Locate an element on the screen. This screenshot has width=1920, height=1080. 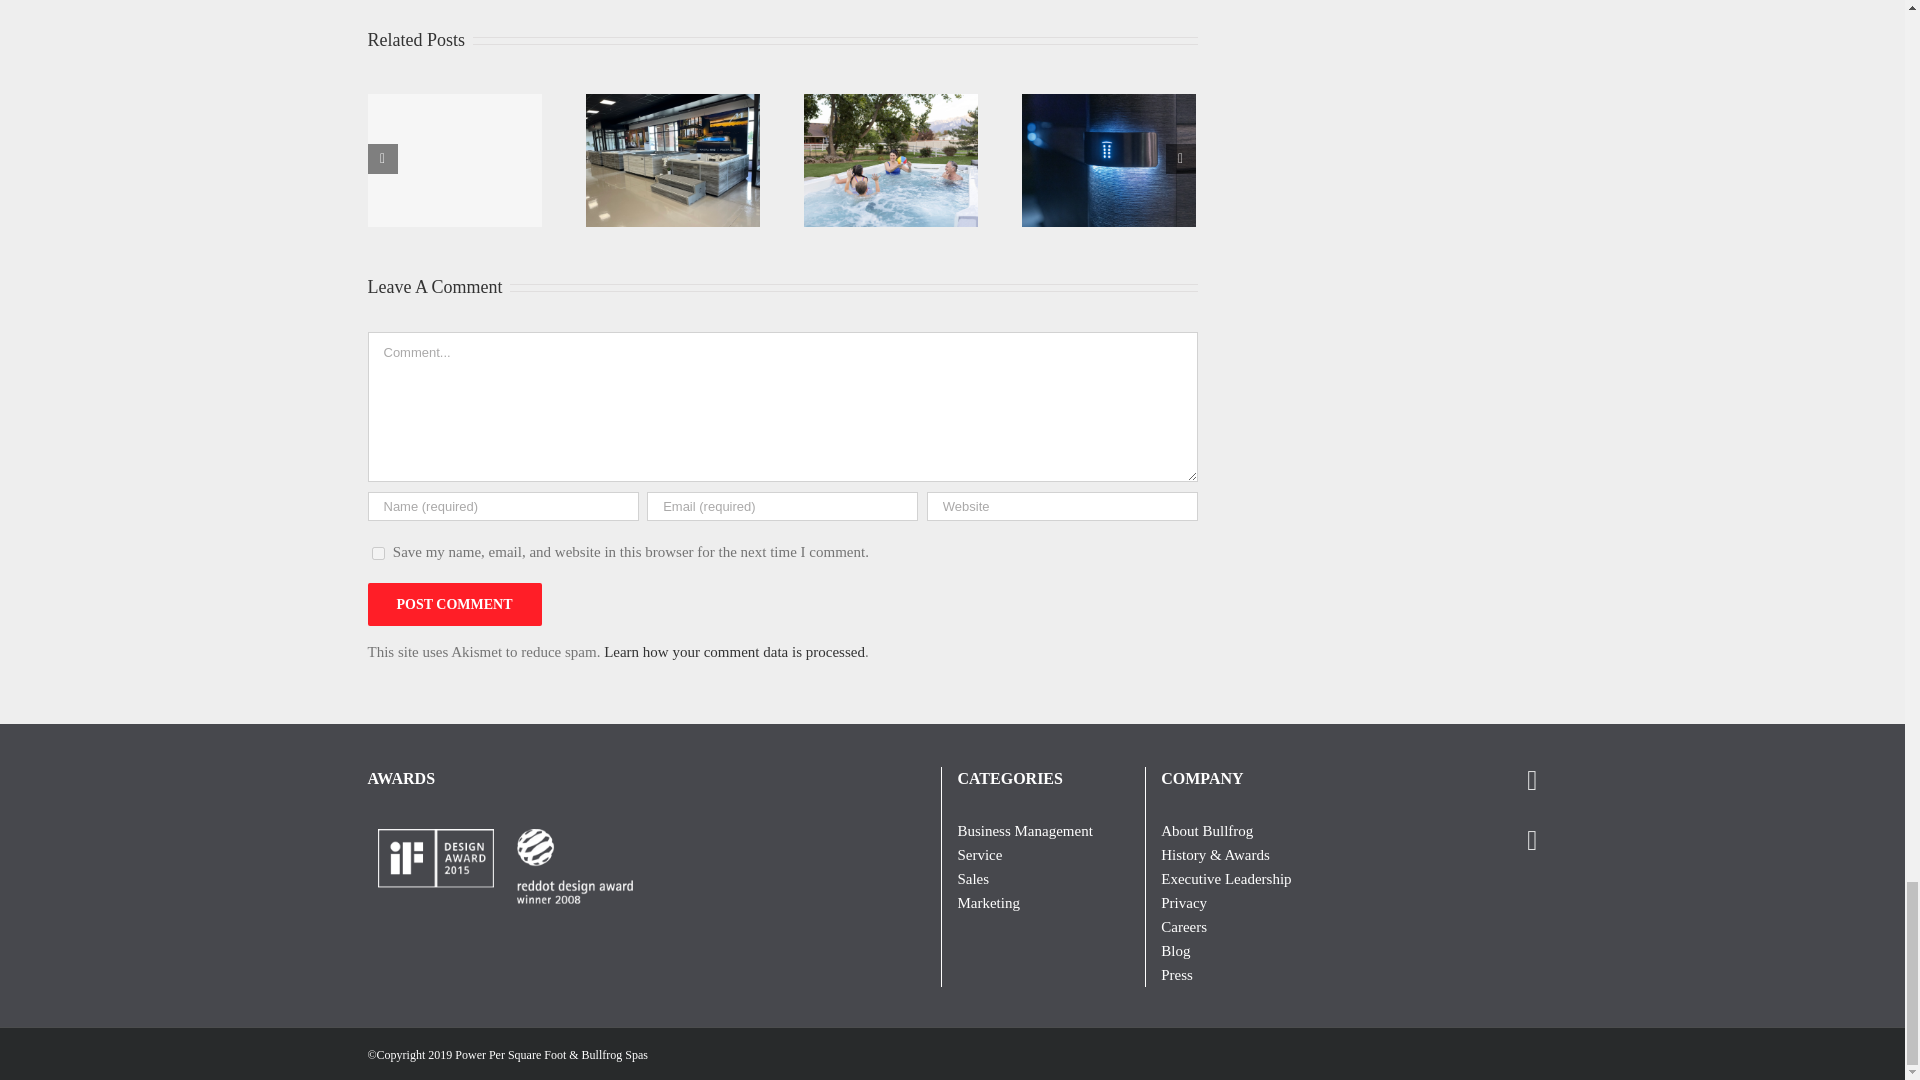
Post Comment is located at coordinates (454, 604).